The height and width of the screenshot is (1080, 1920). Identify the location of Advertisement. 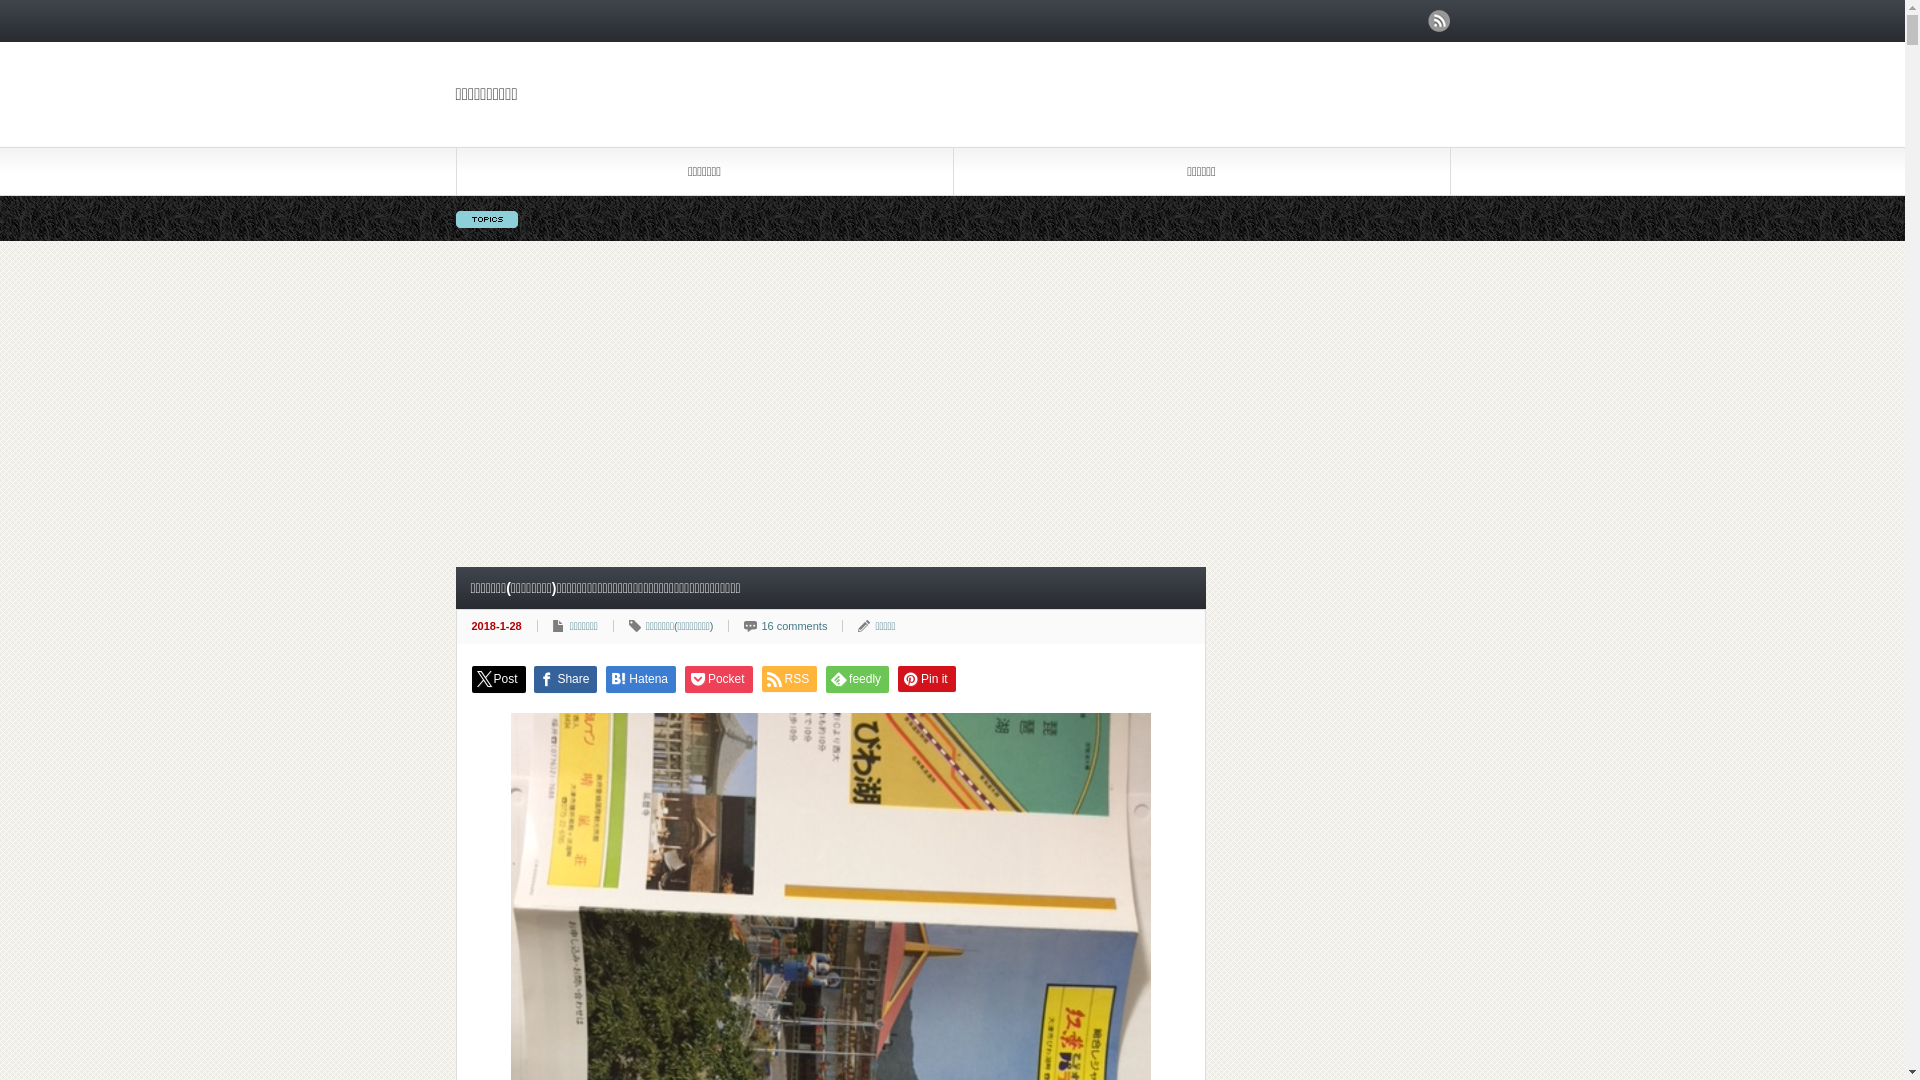
(952, 404).